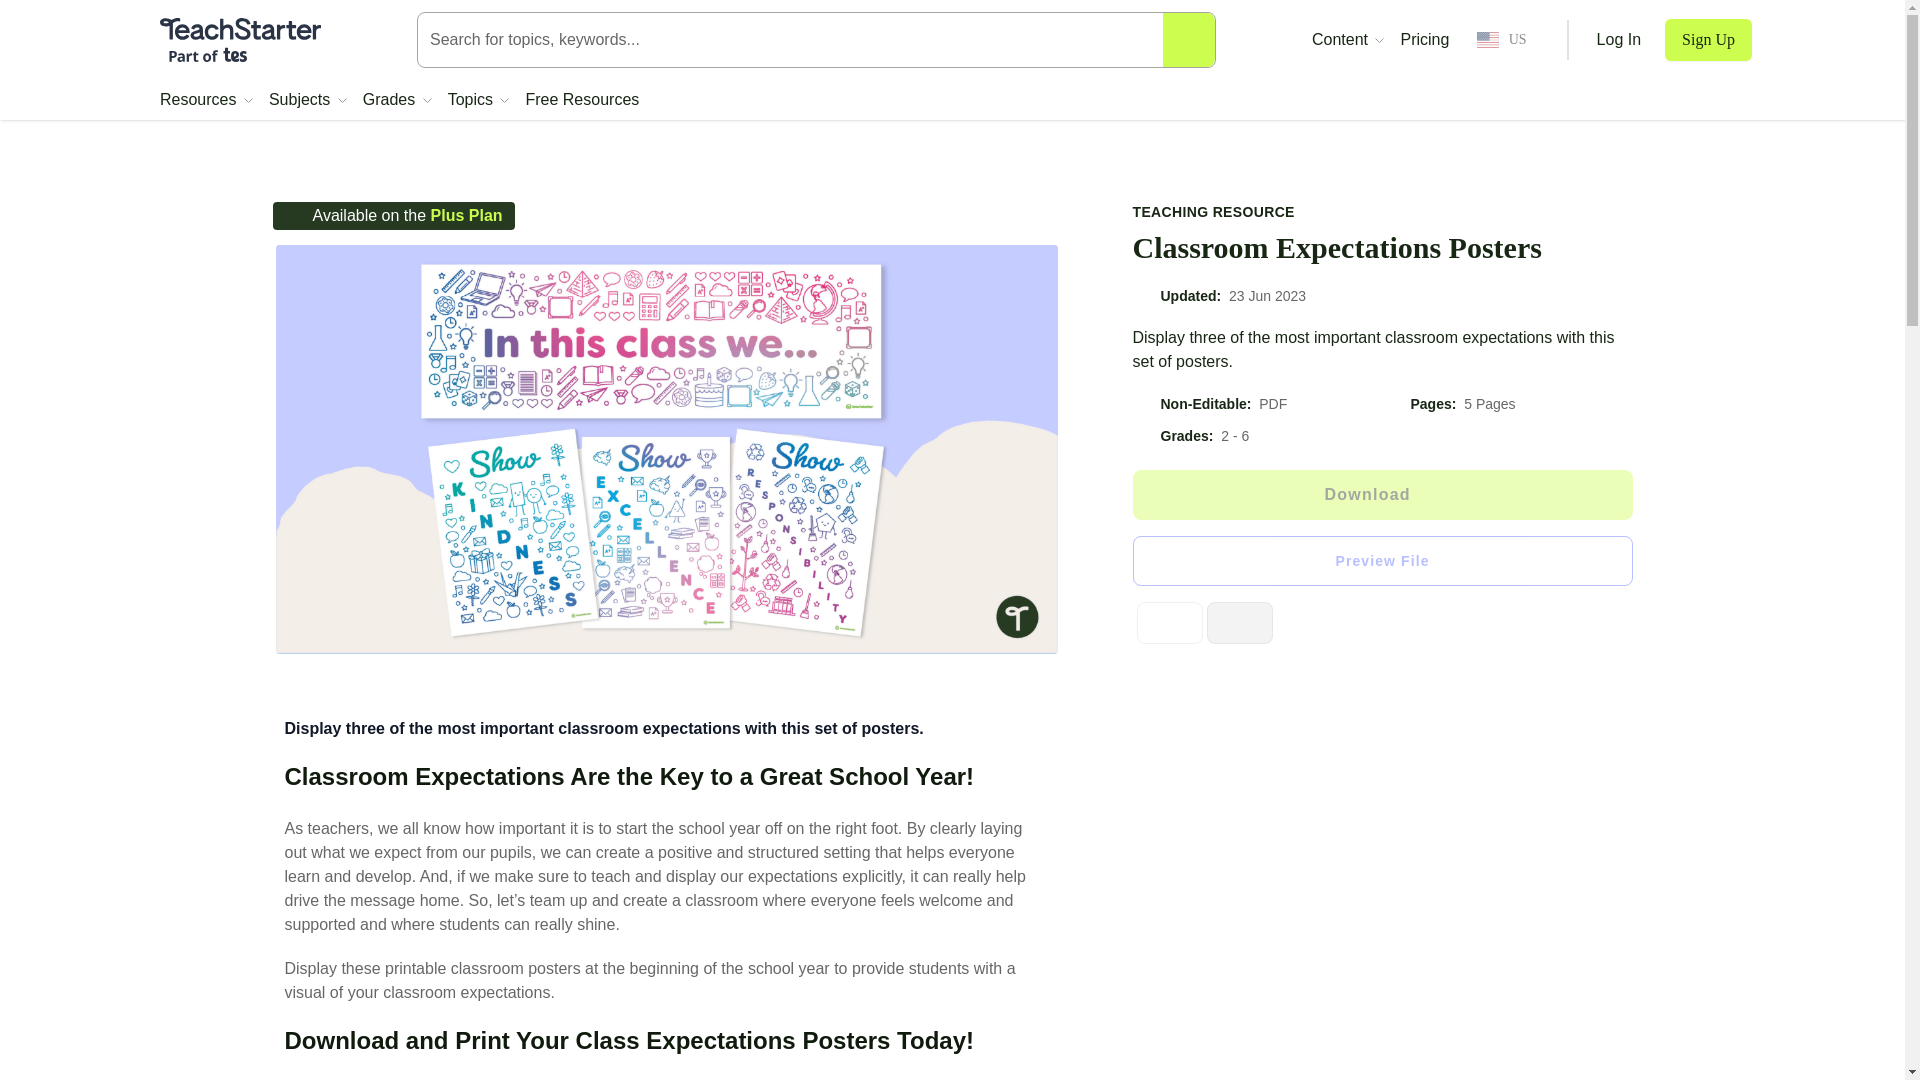  What do you see at coordinates (1424, 40) in the screenshot?
I see `Pricing` at bounding box center [1424, 40].